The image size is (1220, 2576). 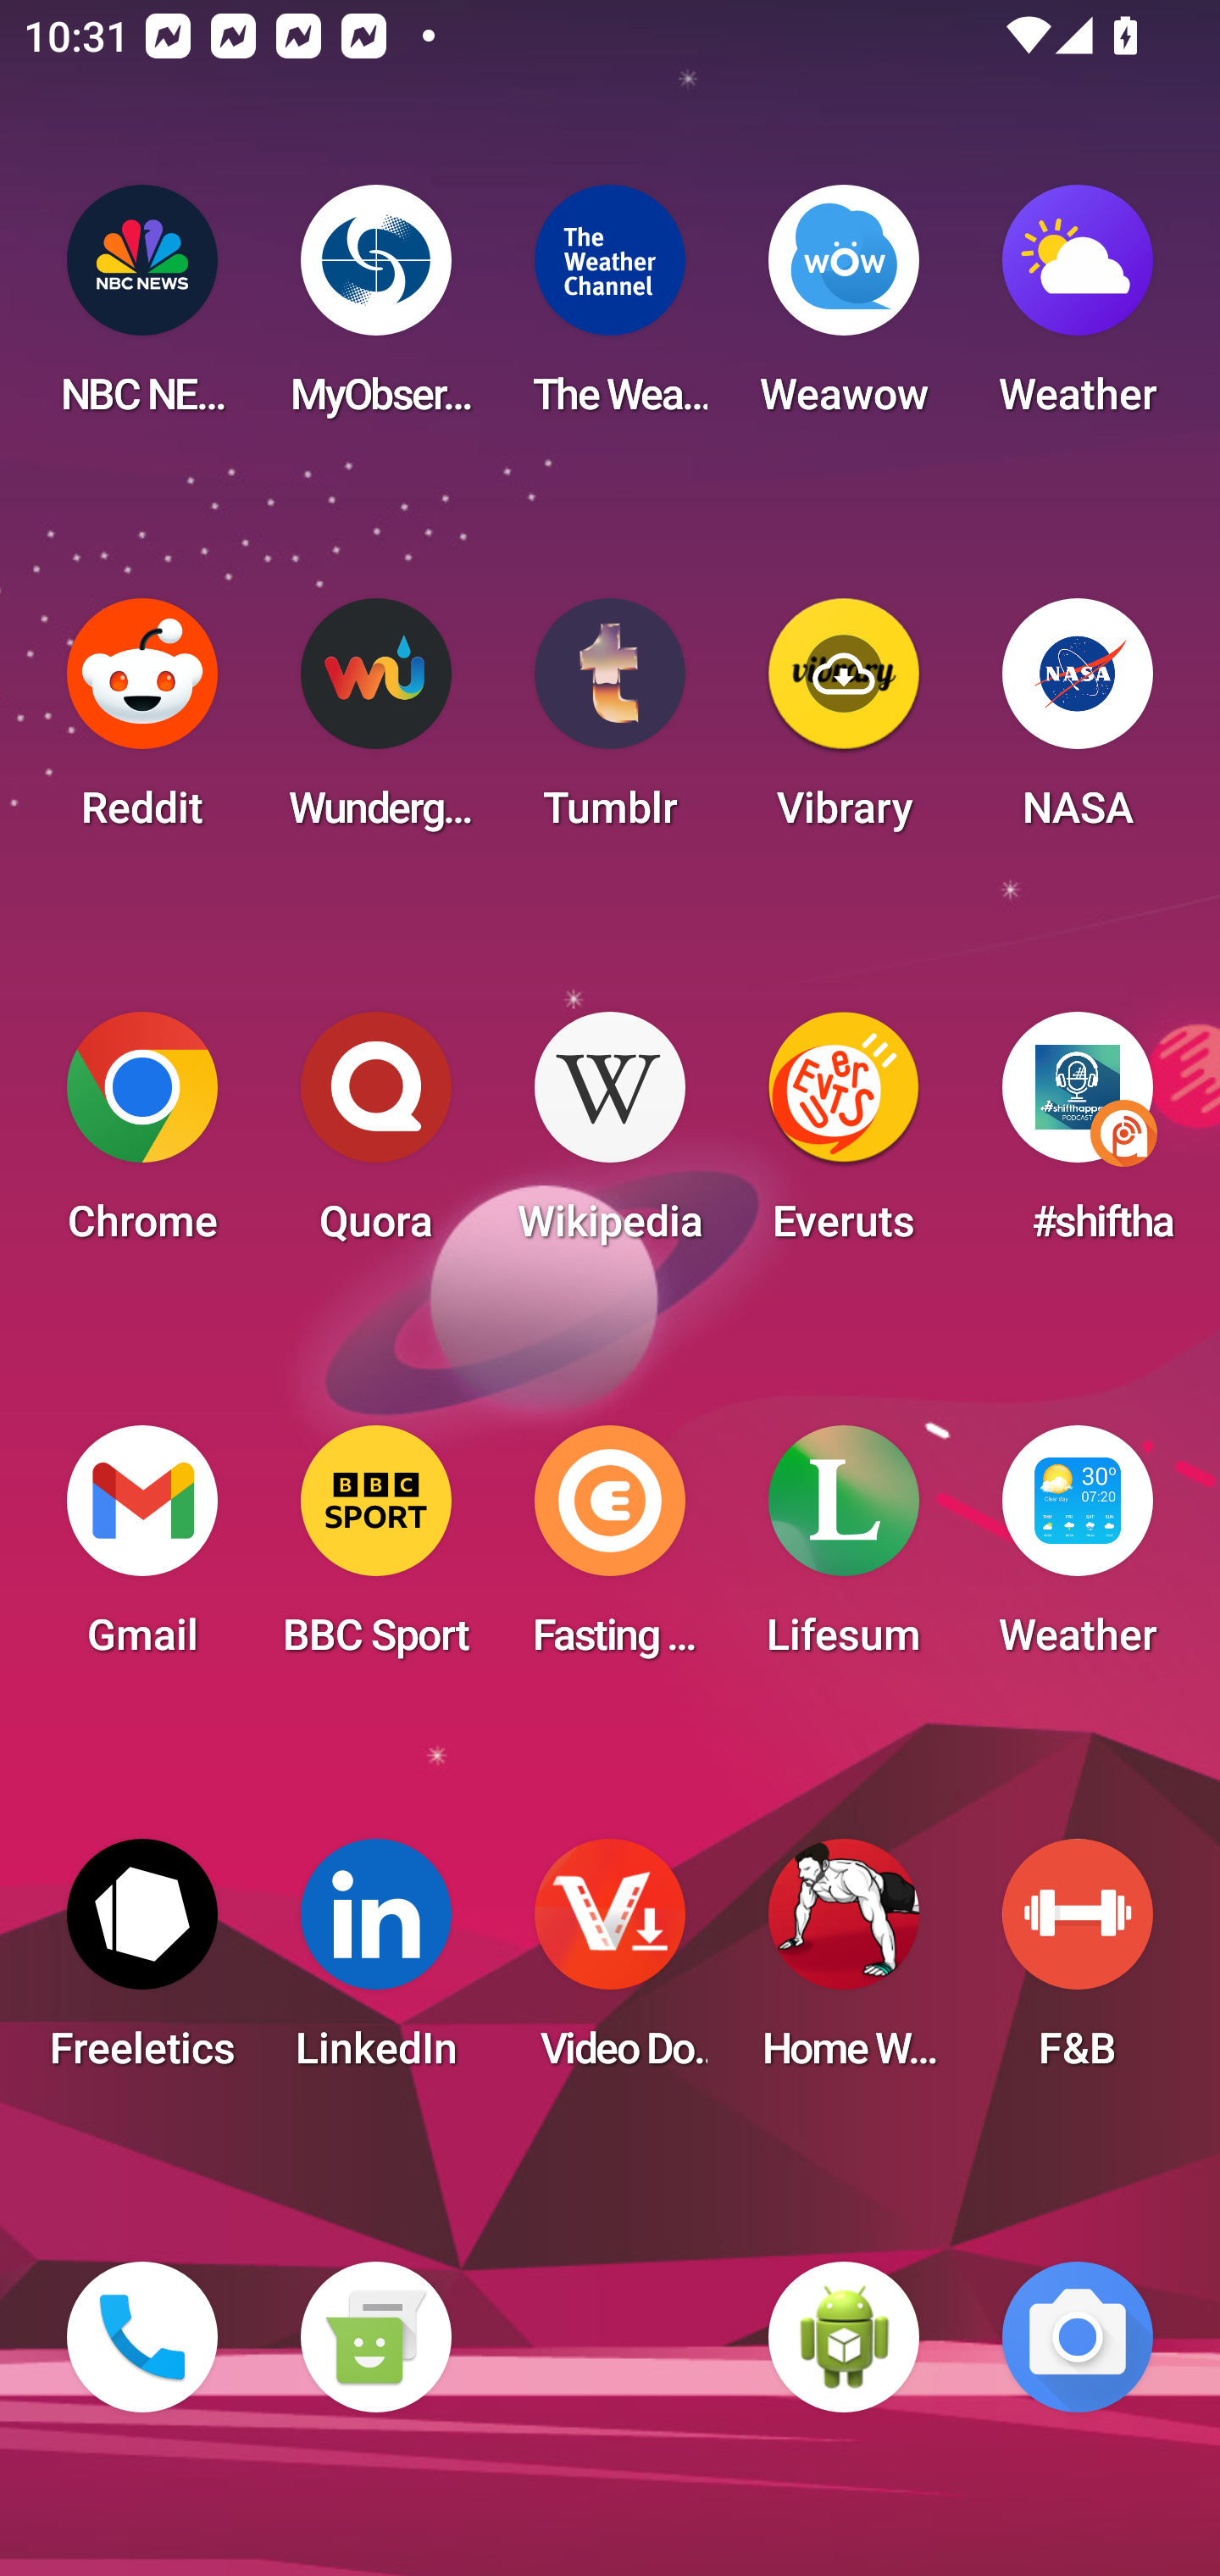 I want to click on BBC Sport, so click(x=375, y=1551).